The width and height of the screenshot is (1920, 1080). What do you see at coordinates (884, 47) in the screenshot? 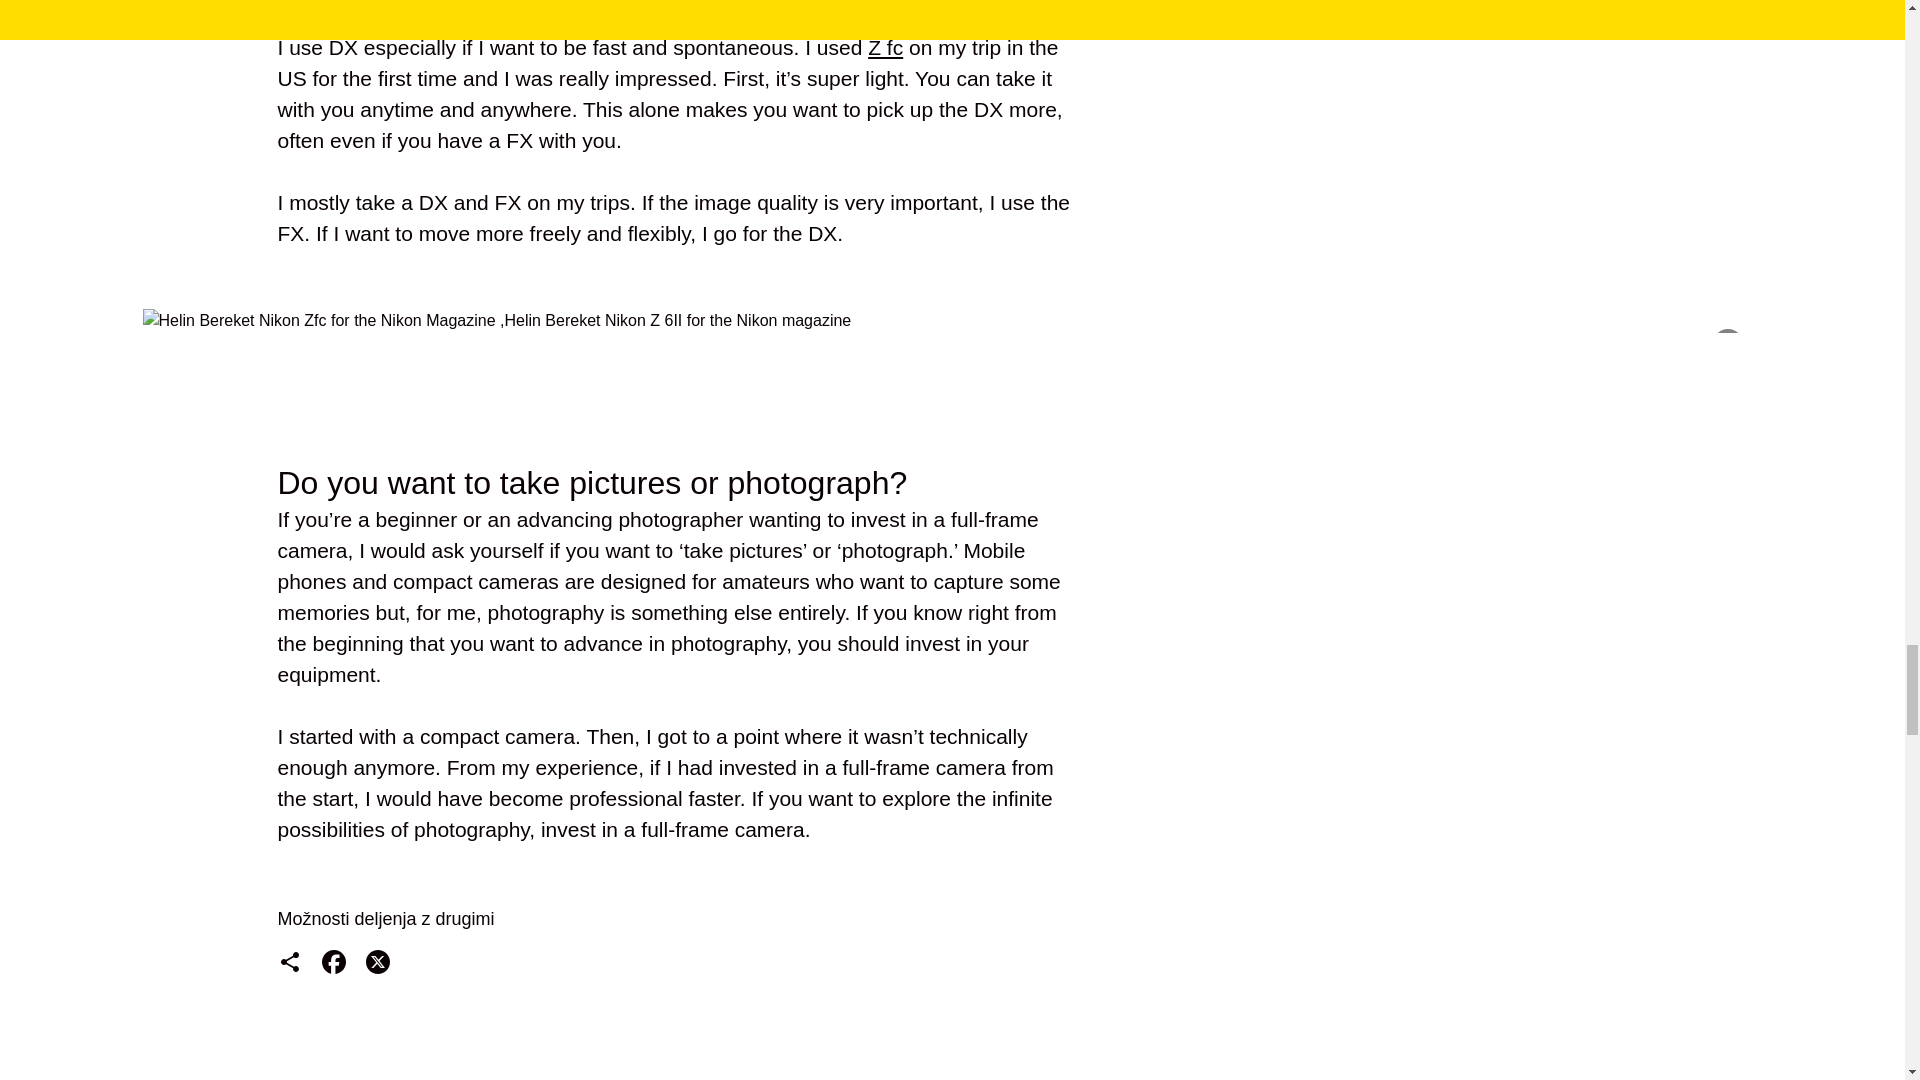
I see `Z fc` at bounding box center [884, 47].